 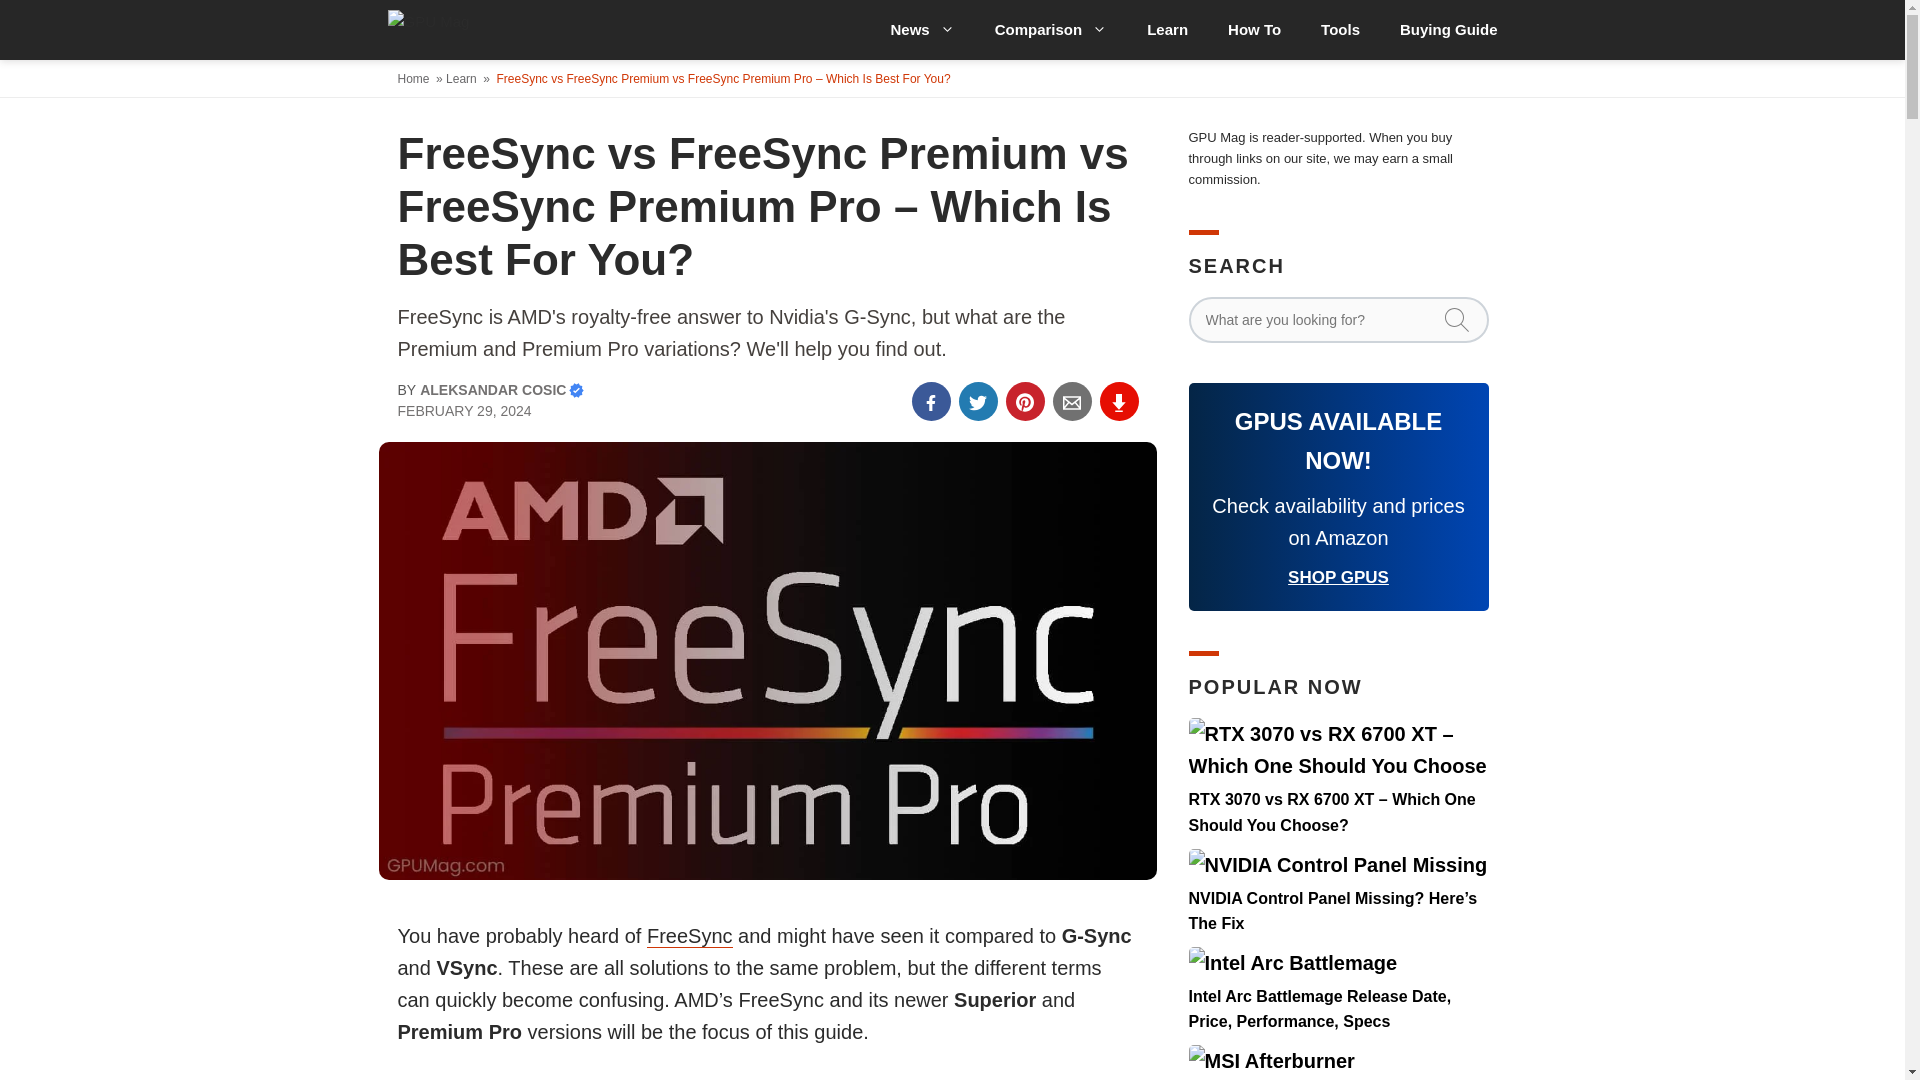 What do you see at coordinates (1052, 30) in the screenshot?
I see `Comparison` at bounding box center [1052, 30].